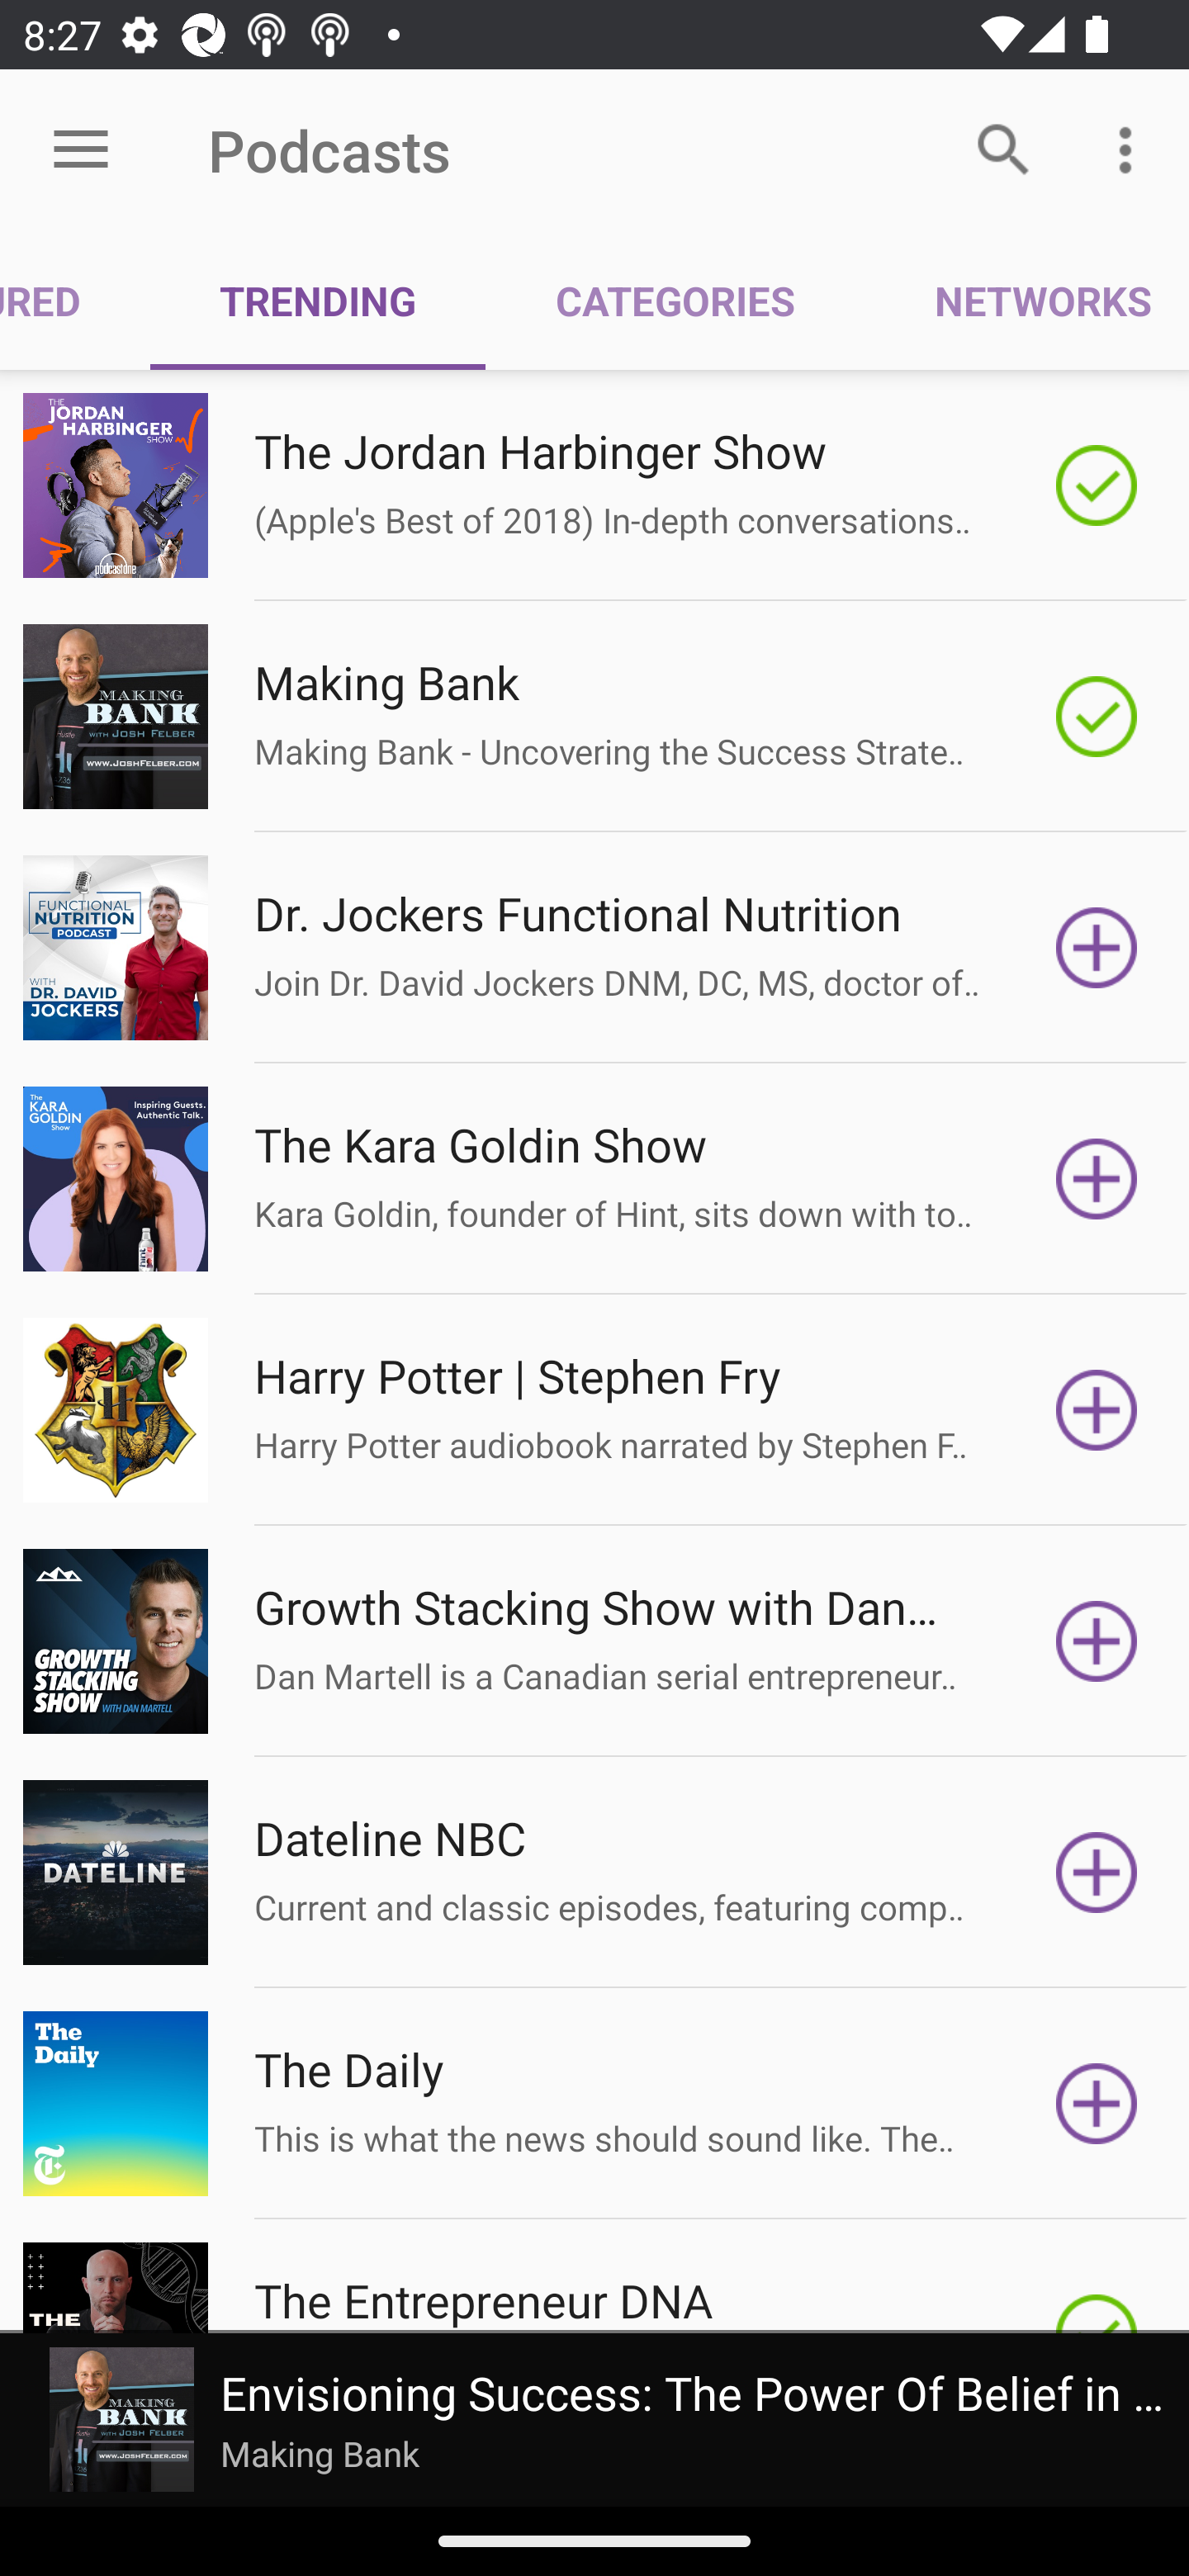  What do you see at coordinates (674, 301) in the screenshot?
I see `CATEGORIES` at bounding box center [674, 301].